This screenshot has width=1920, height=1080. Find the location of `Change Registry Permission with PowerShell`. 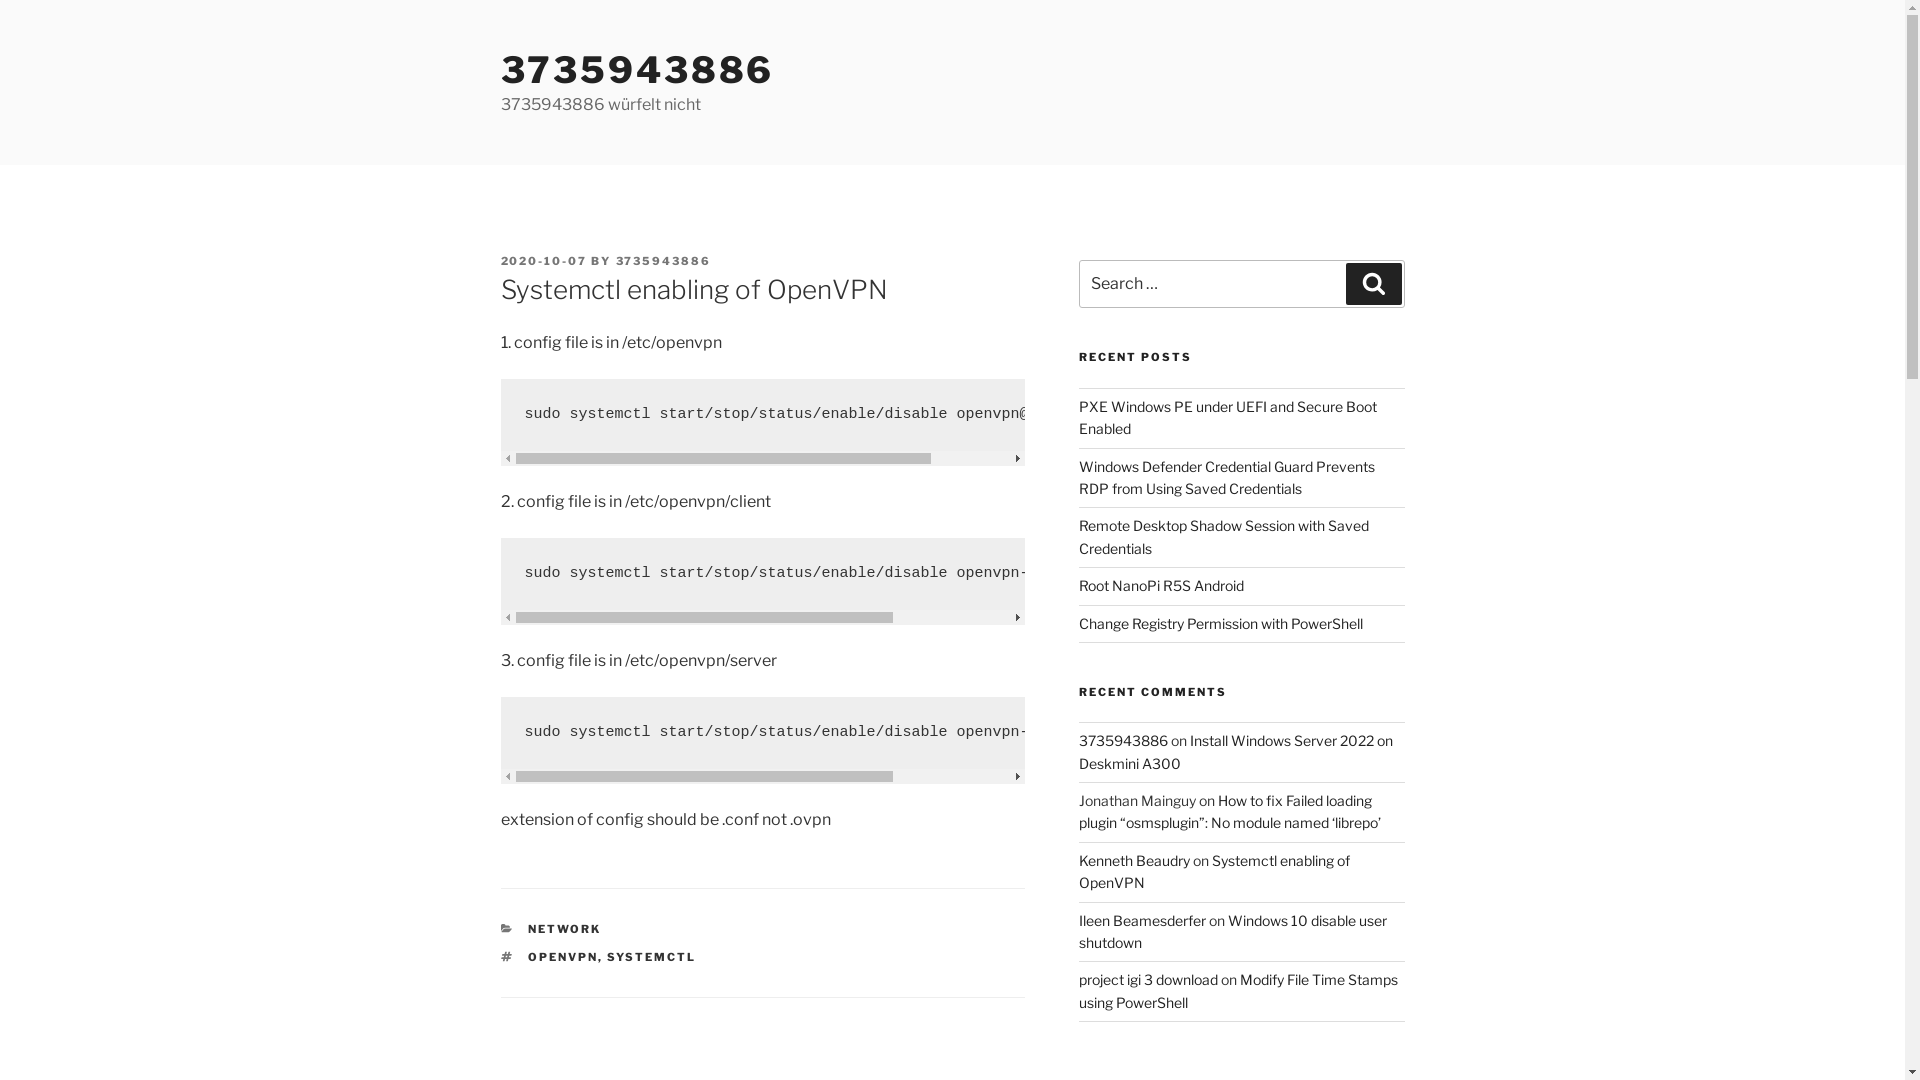

Change Registry Permission with PowerShell is located at coordinates (1221, 622).